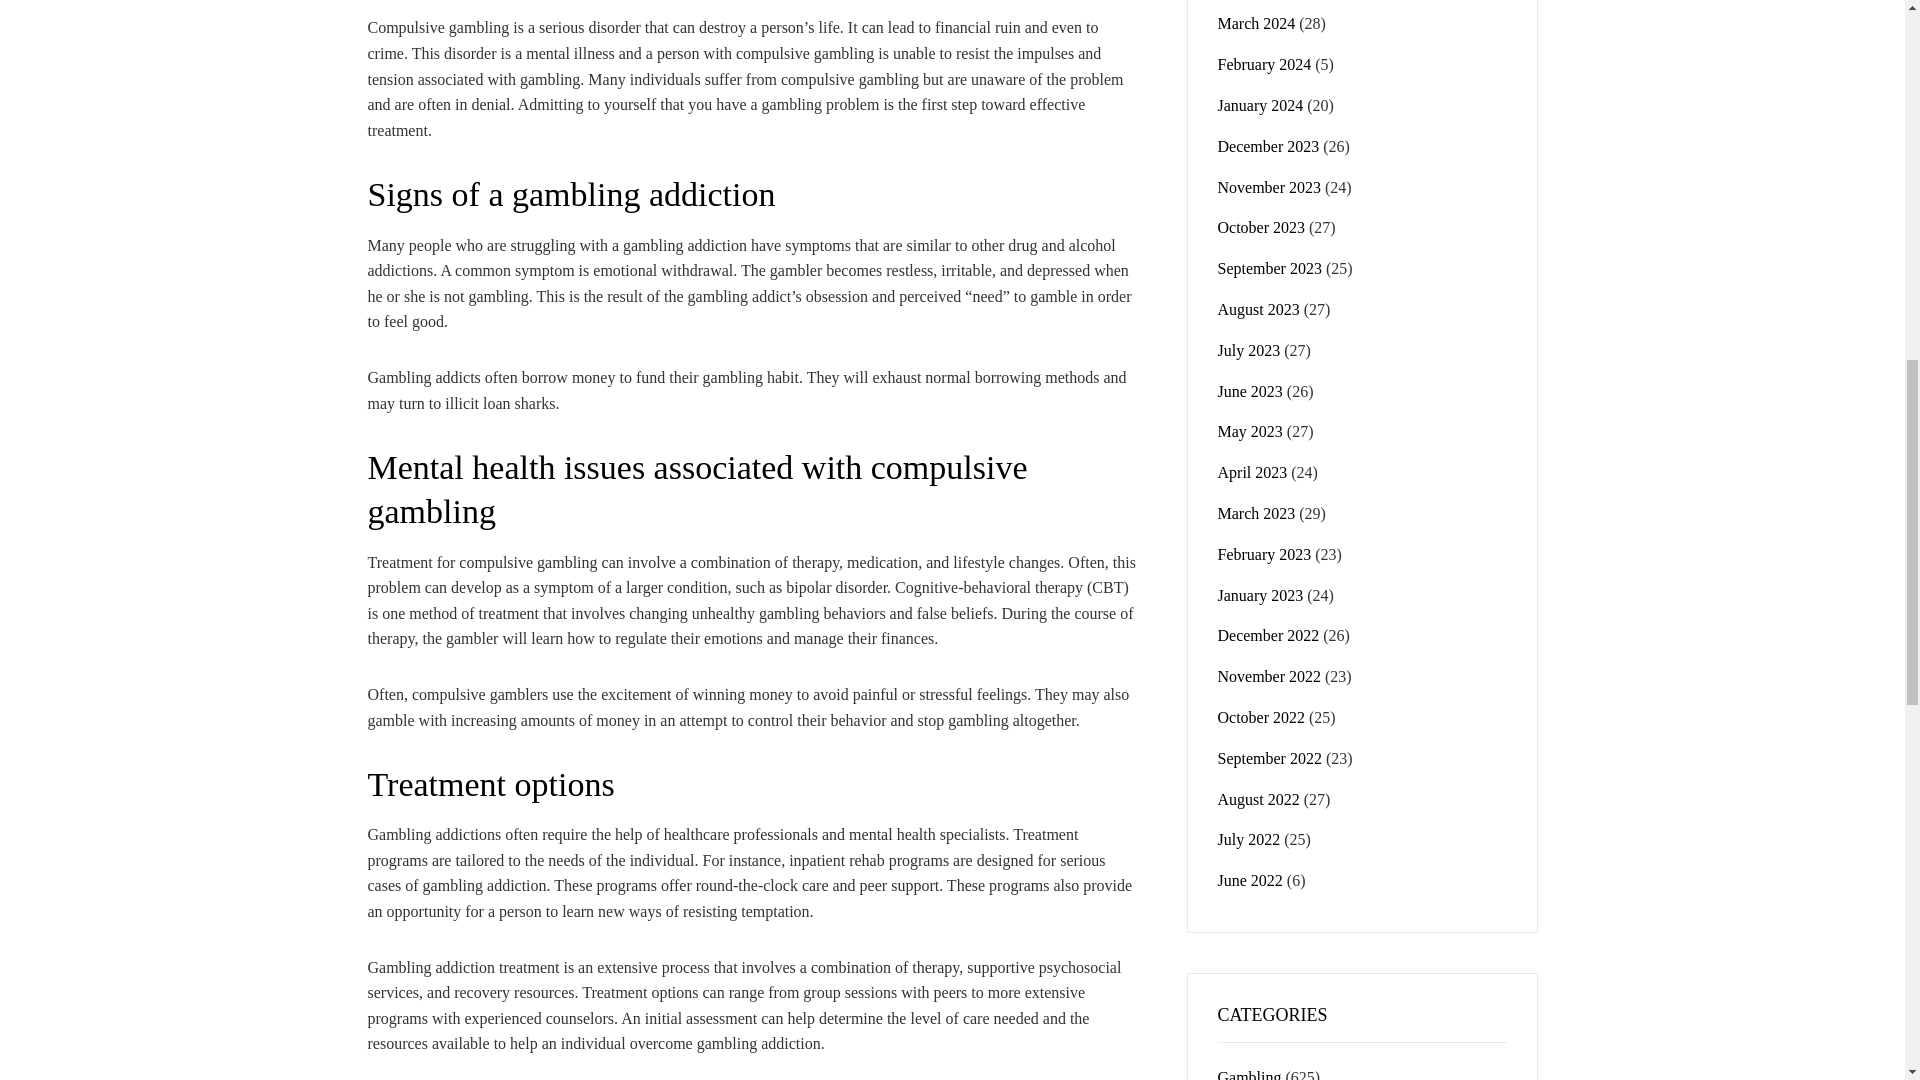 Image resolution: width=1920 pixels, height=1080 pixels. Describe the element at coordinates (1248, 350) in the screenshot. I see `July 2023` at that location.